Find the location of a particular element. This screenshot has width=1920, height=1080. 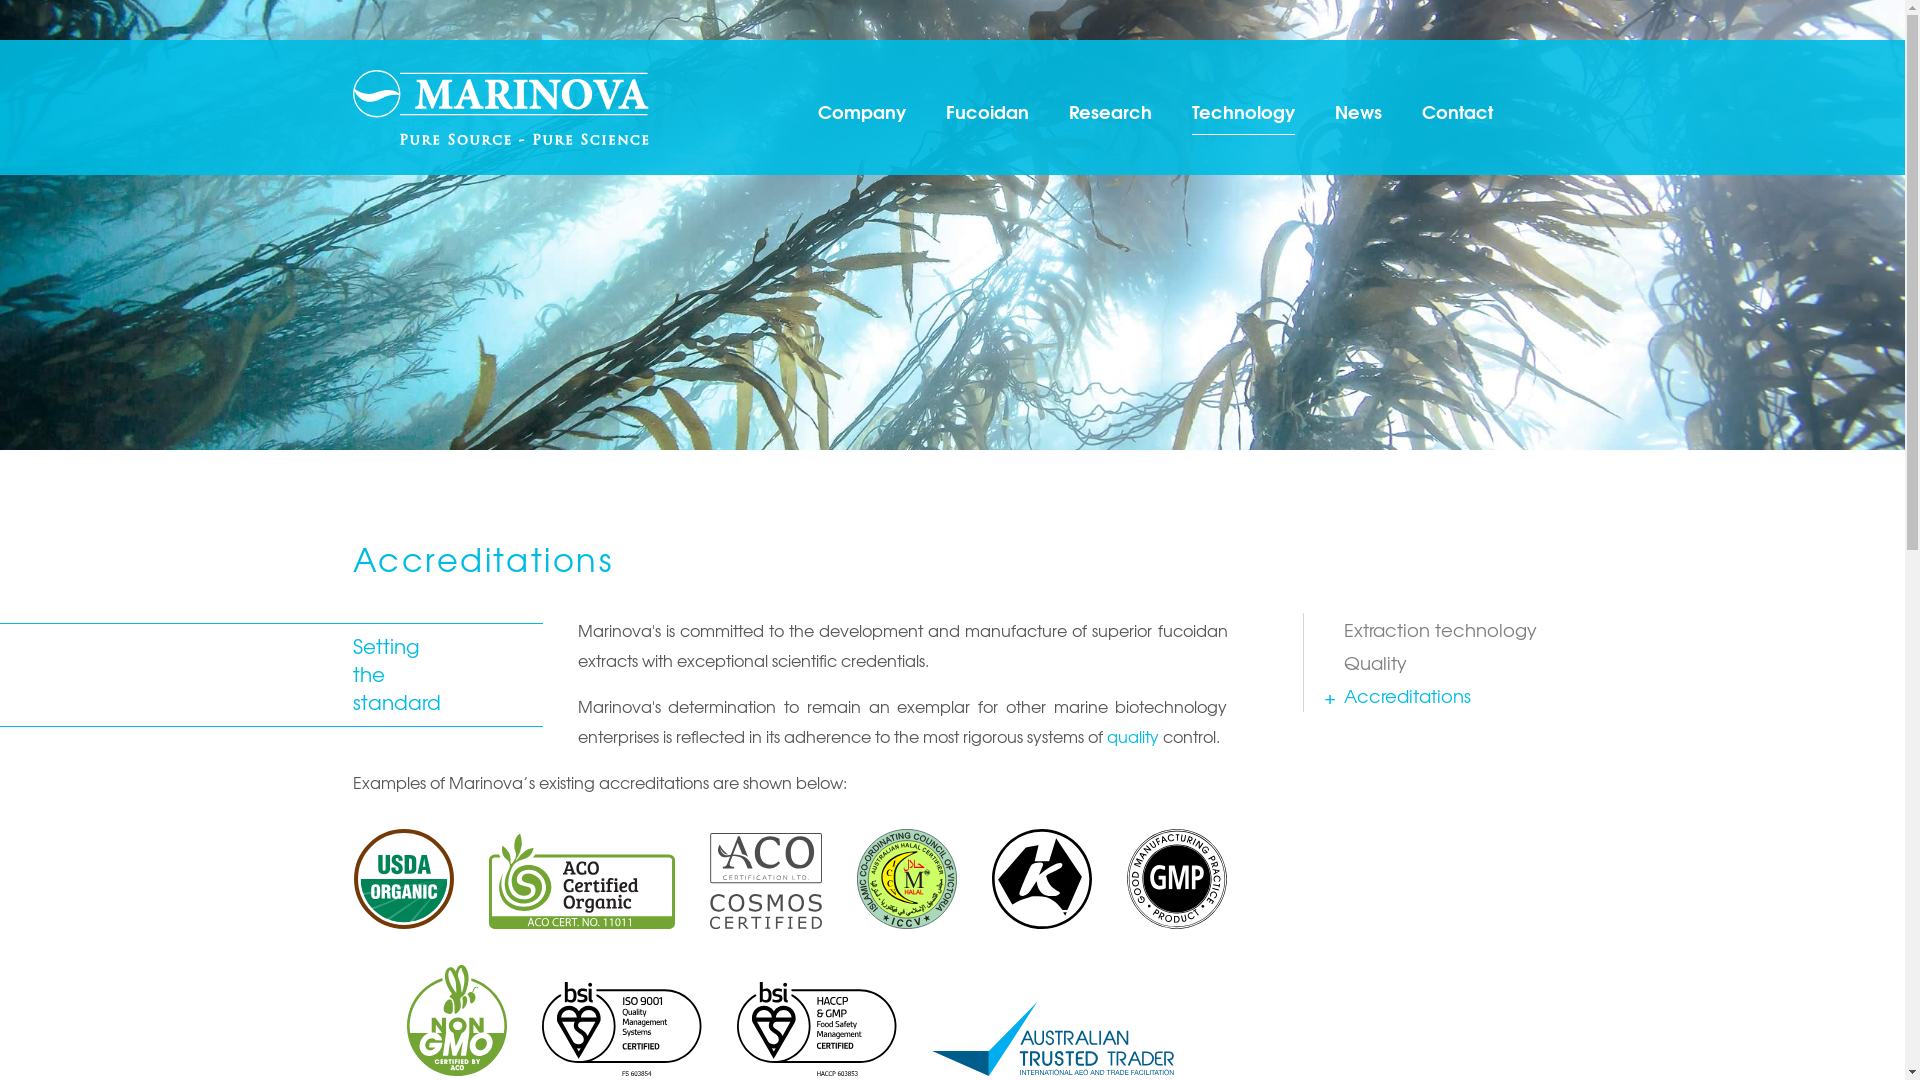

quality is located at coordinates (1132, 736).